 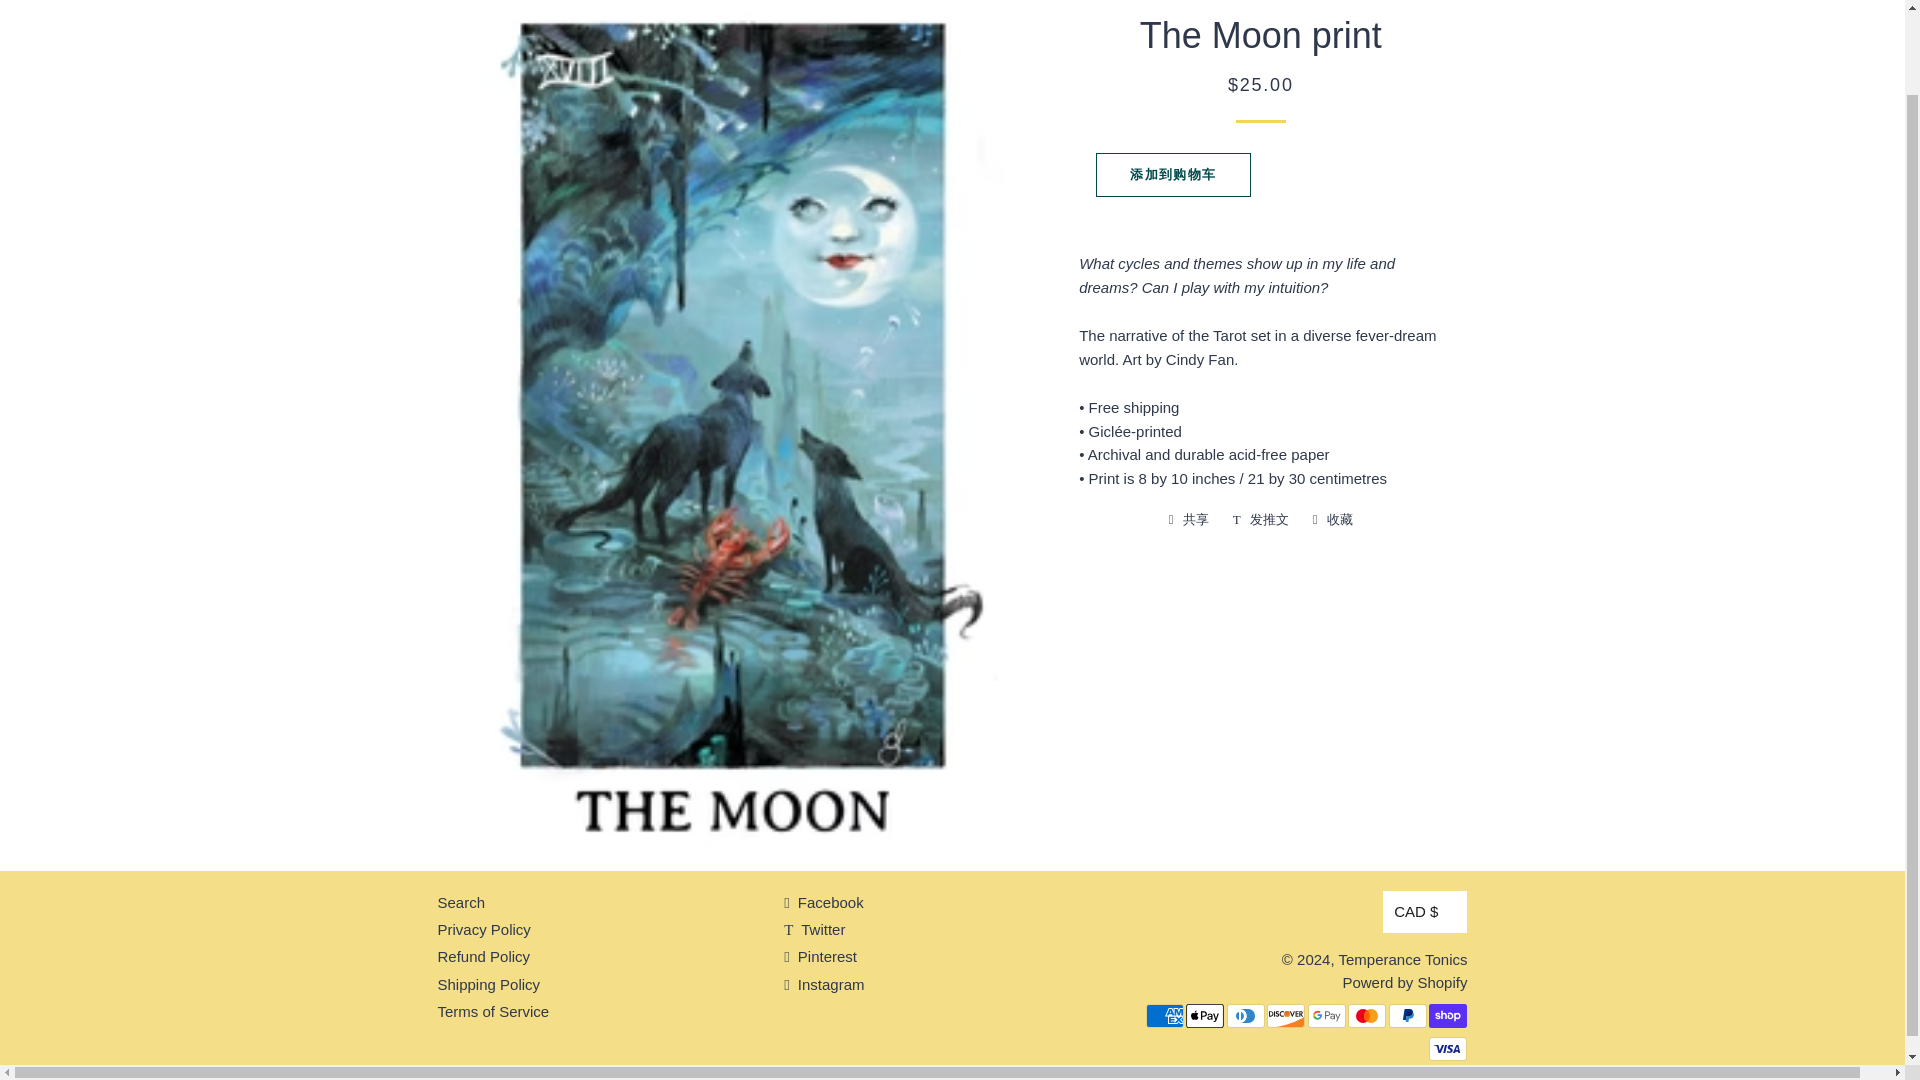 What do you see at coordinates (493, 1011) in the screenshot?
I see `Terms of Service` at bounding box center [493, 1011].